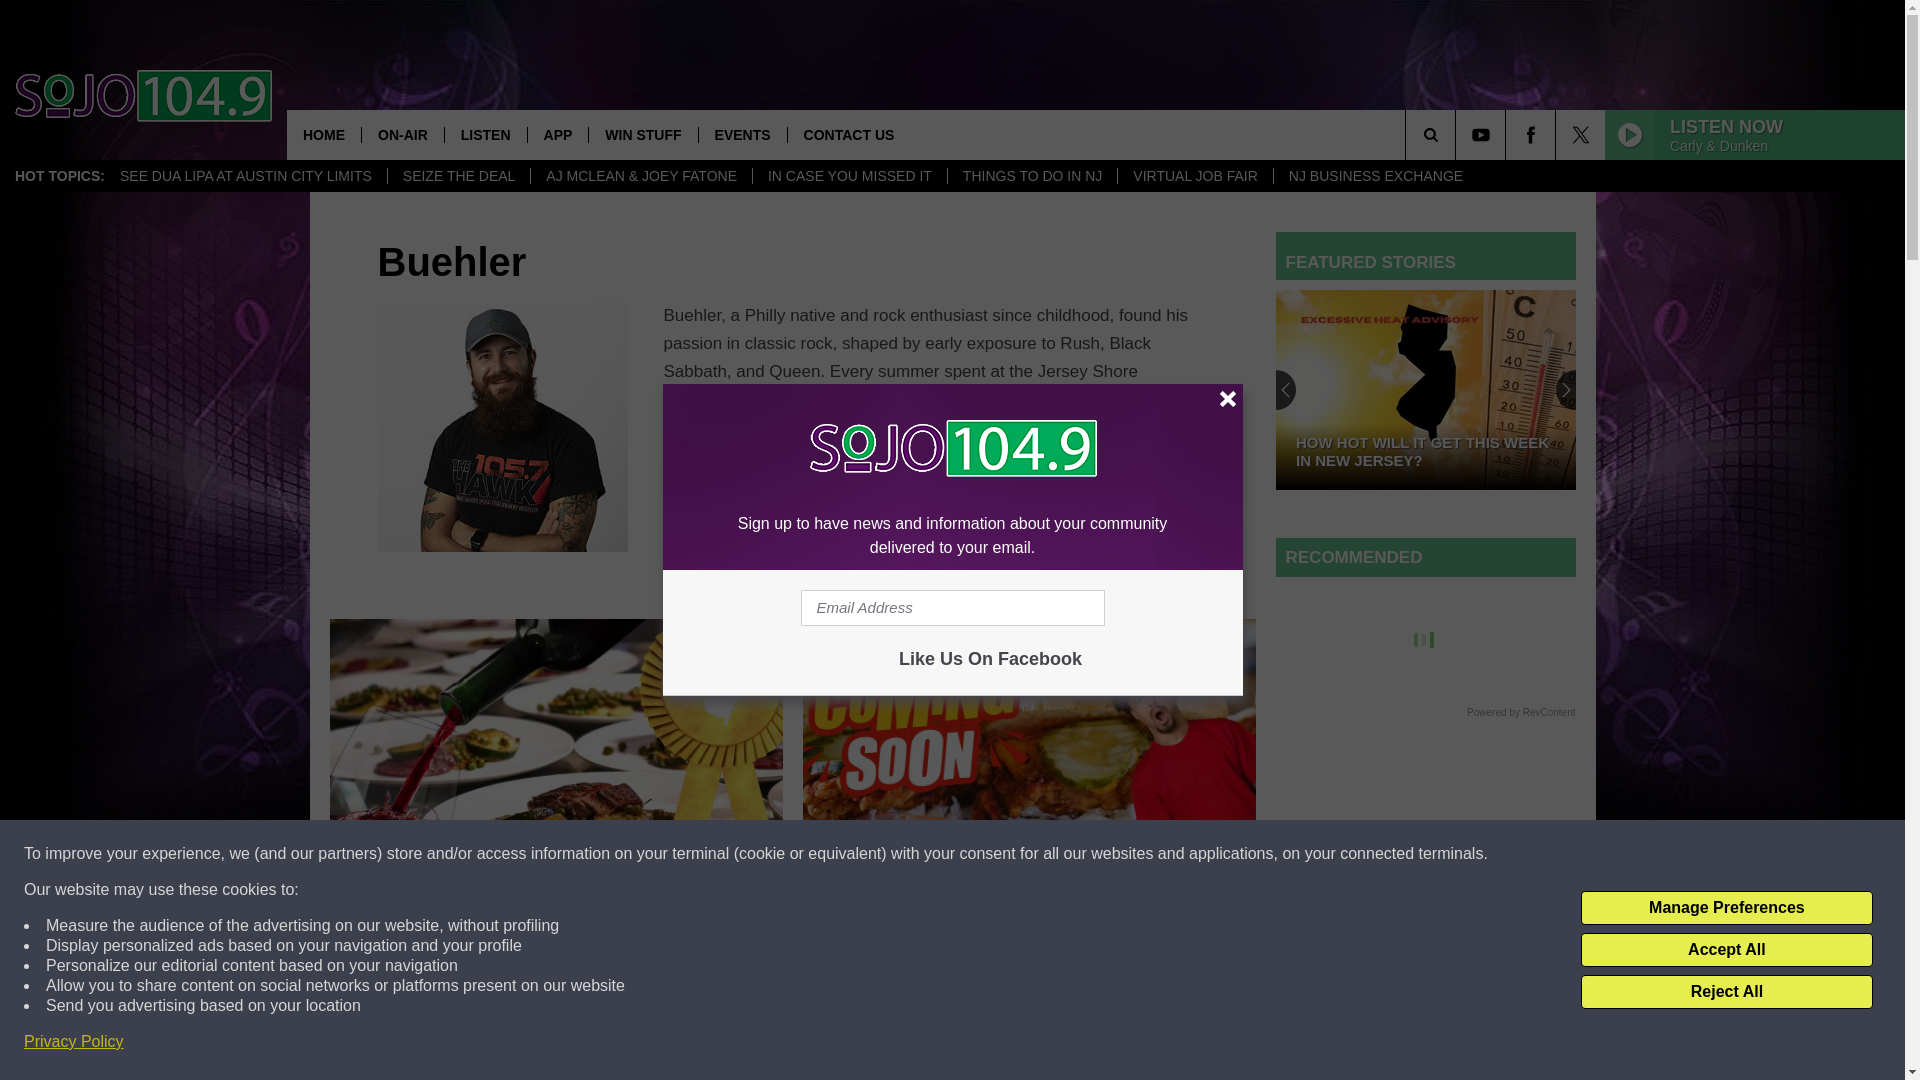  What do you see at coordinates (952, 608) in the screenshot?
I see `Email Address` at bounding box center [952, 608].